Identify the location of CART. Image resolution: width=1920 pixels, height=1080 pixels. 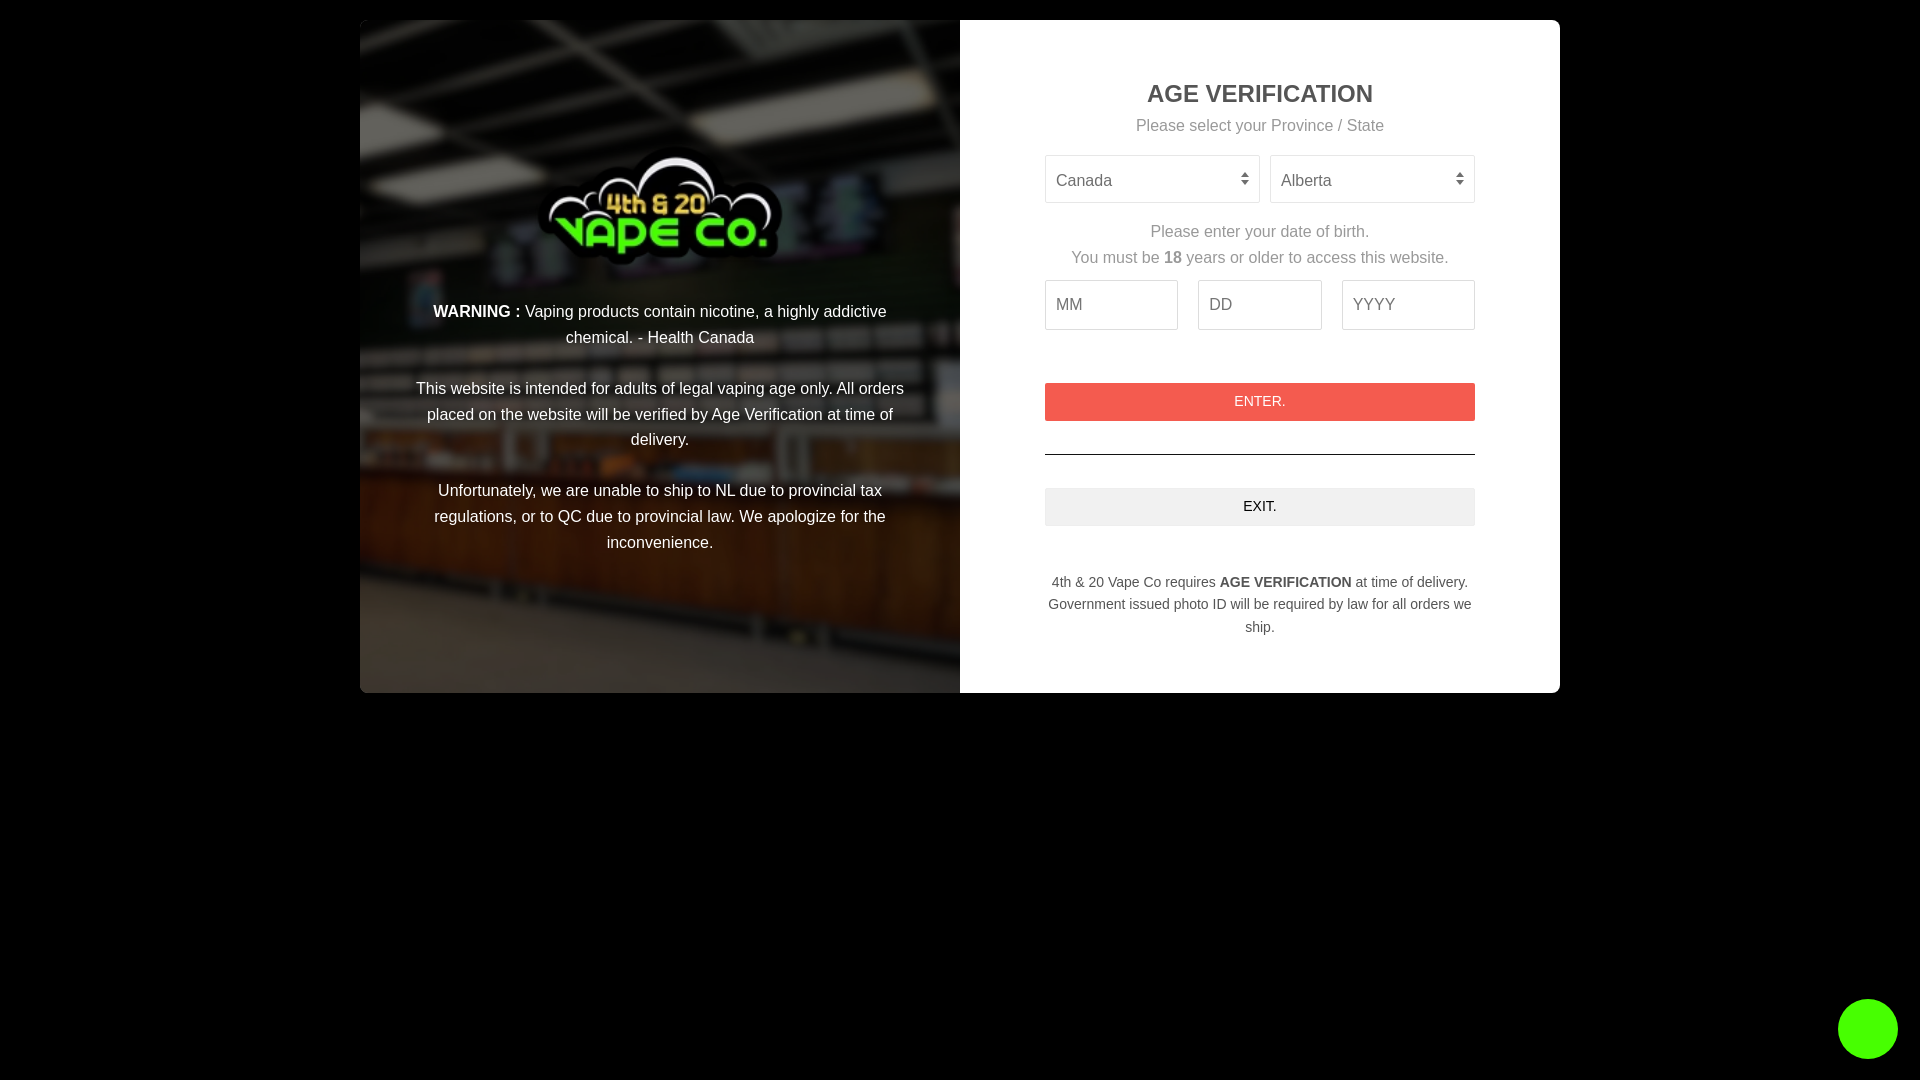
(1412, 114).